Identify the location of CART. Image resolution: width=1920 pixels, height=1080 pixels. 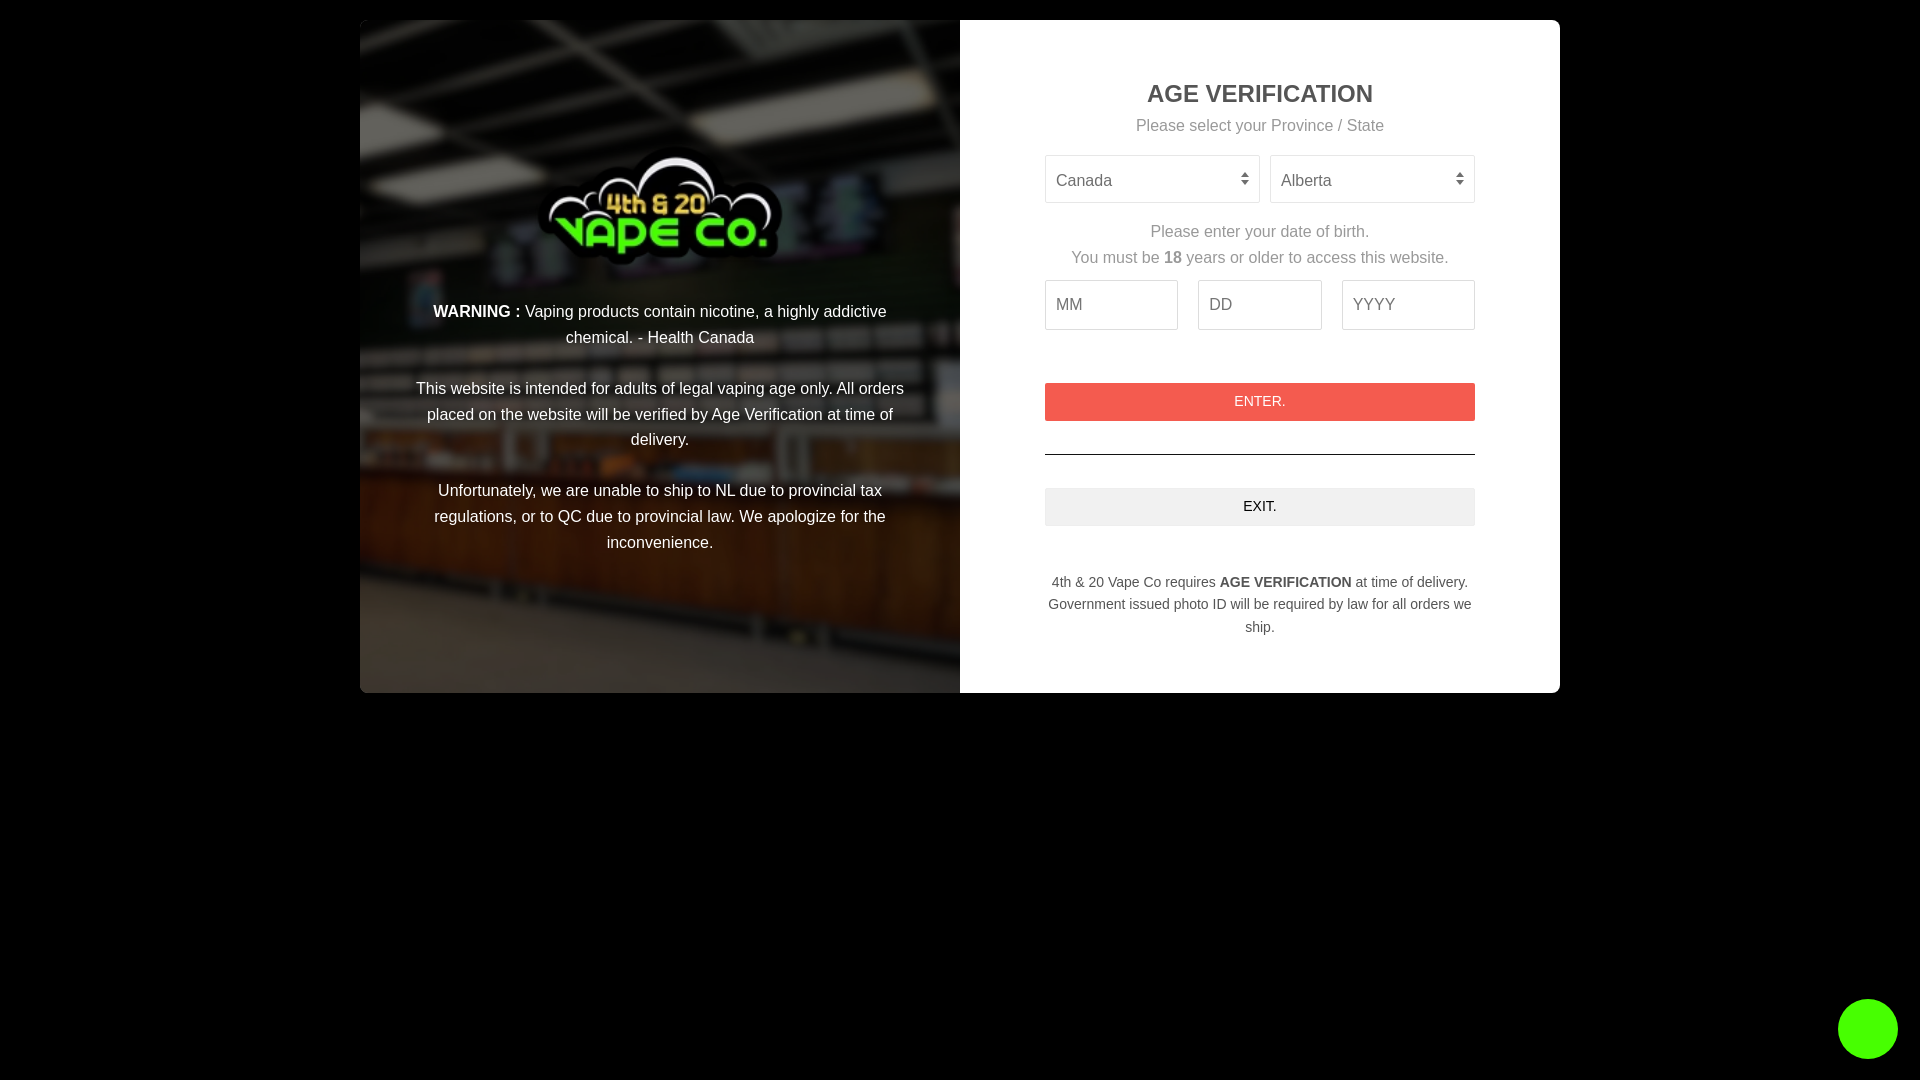
(1412, 114).